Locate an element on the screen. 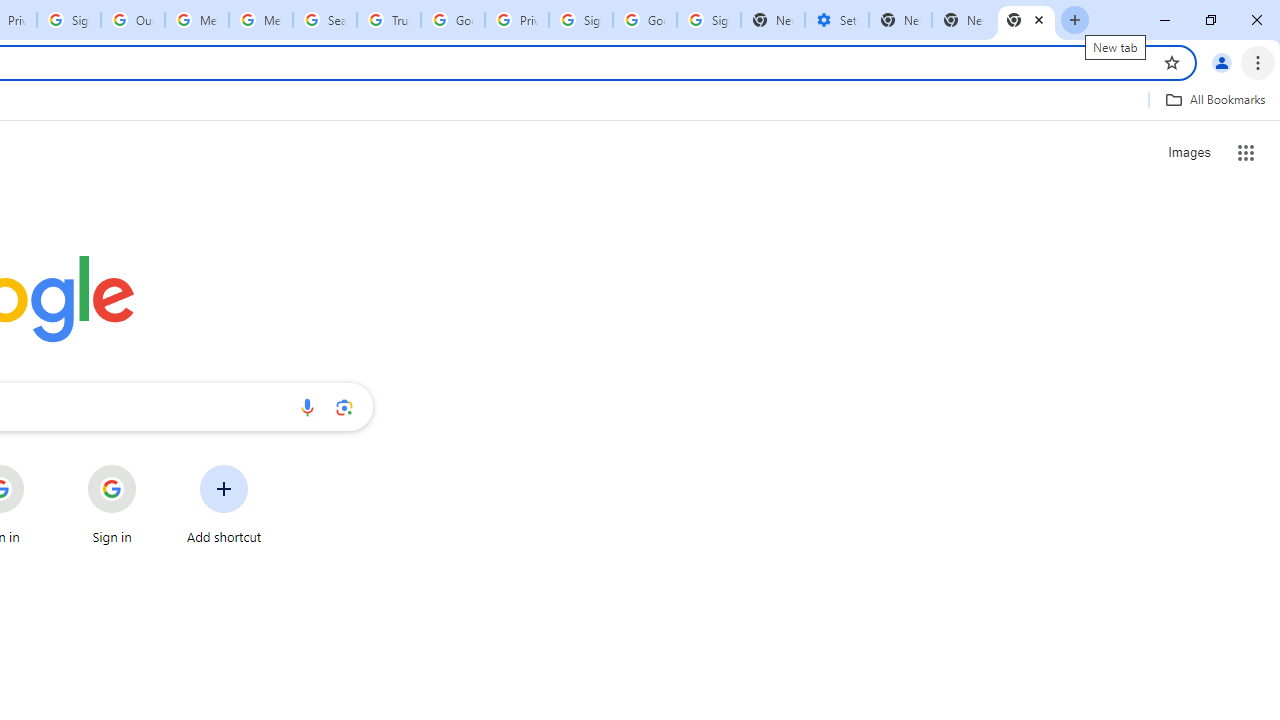  More actions for Sign in shortcut is located at coordinates (152, 466).